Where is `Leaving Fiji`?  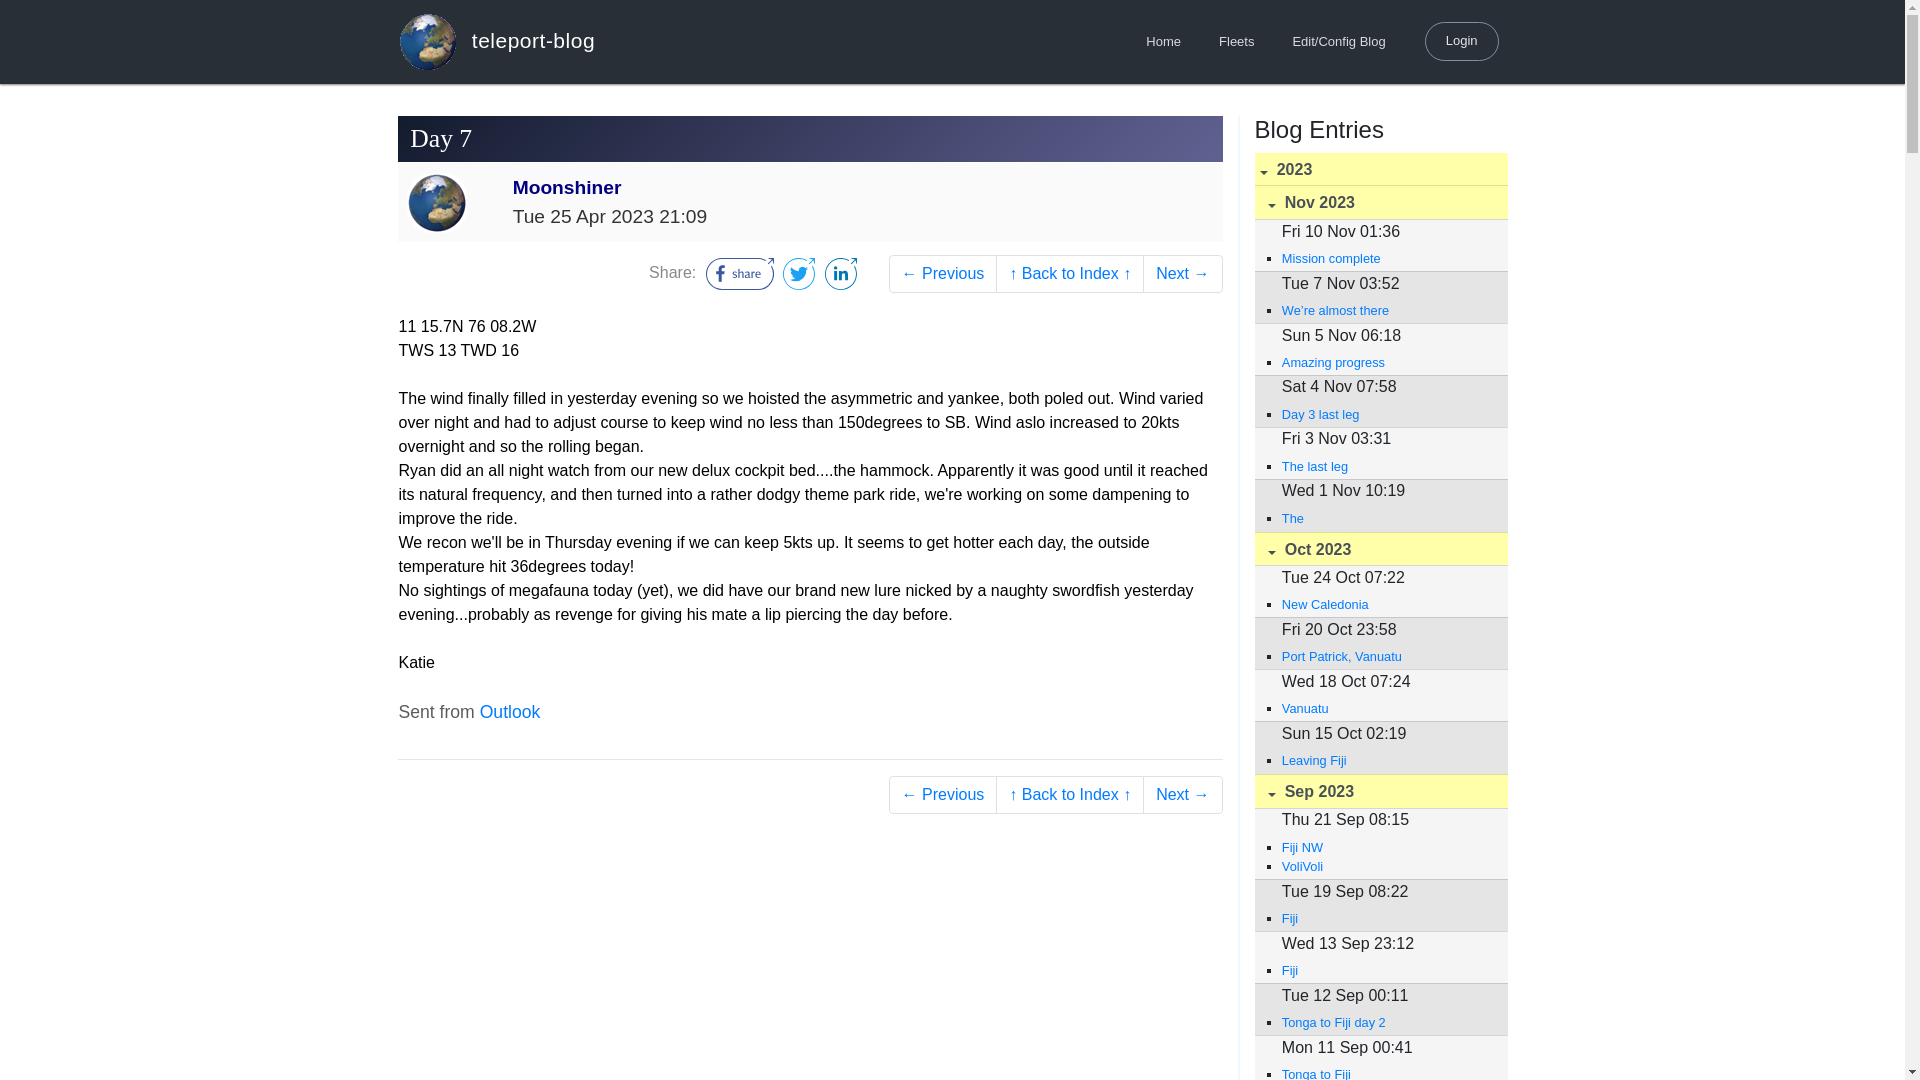
Leaving Fiji is located at coordinates (1385, 760).